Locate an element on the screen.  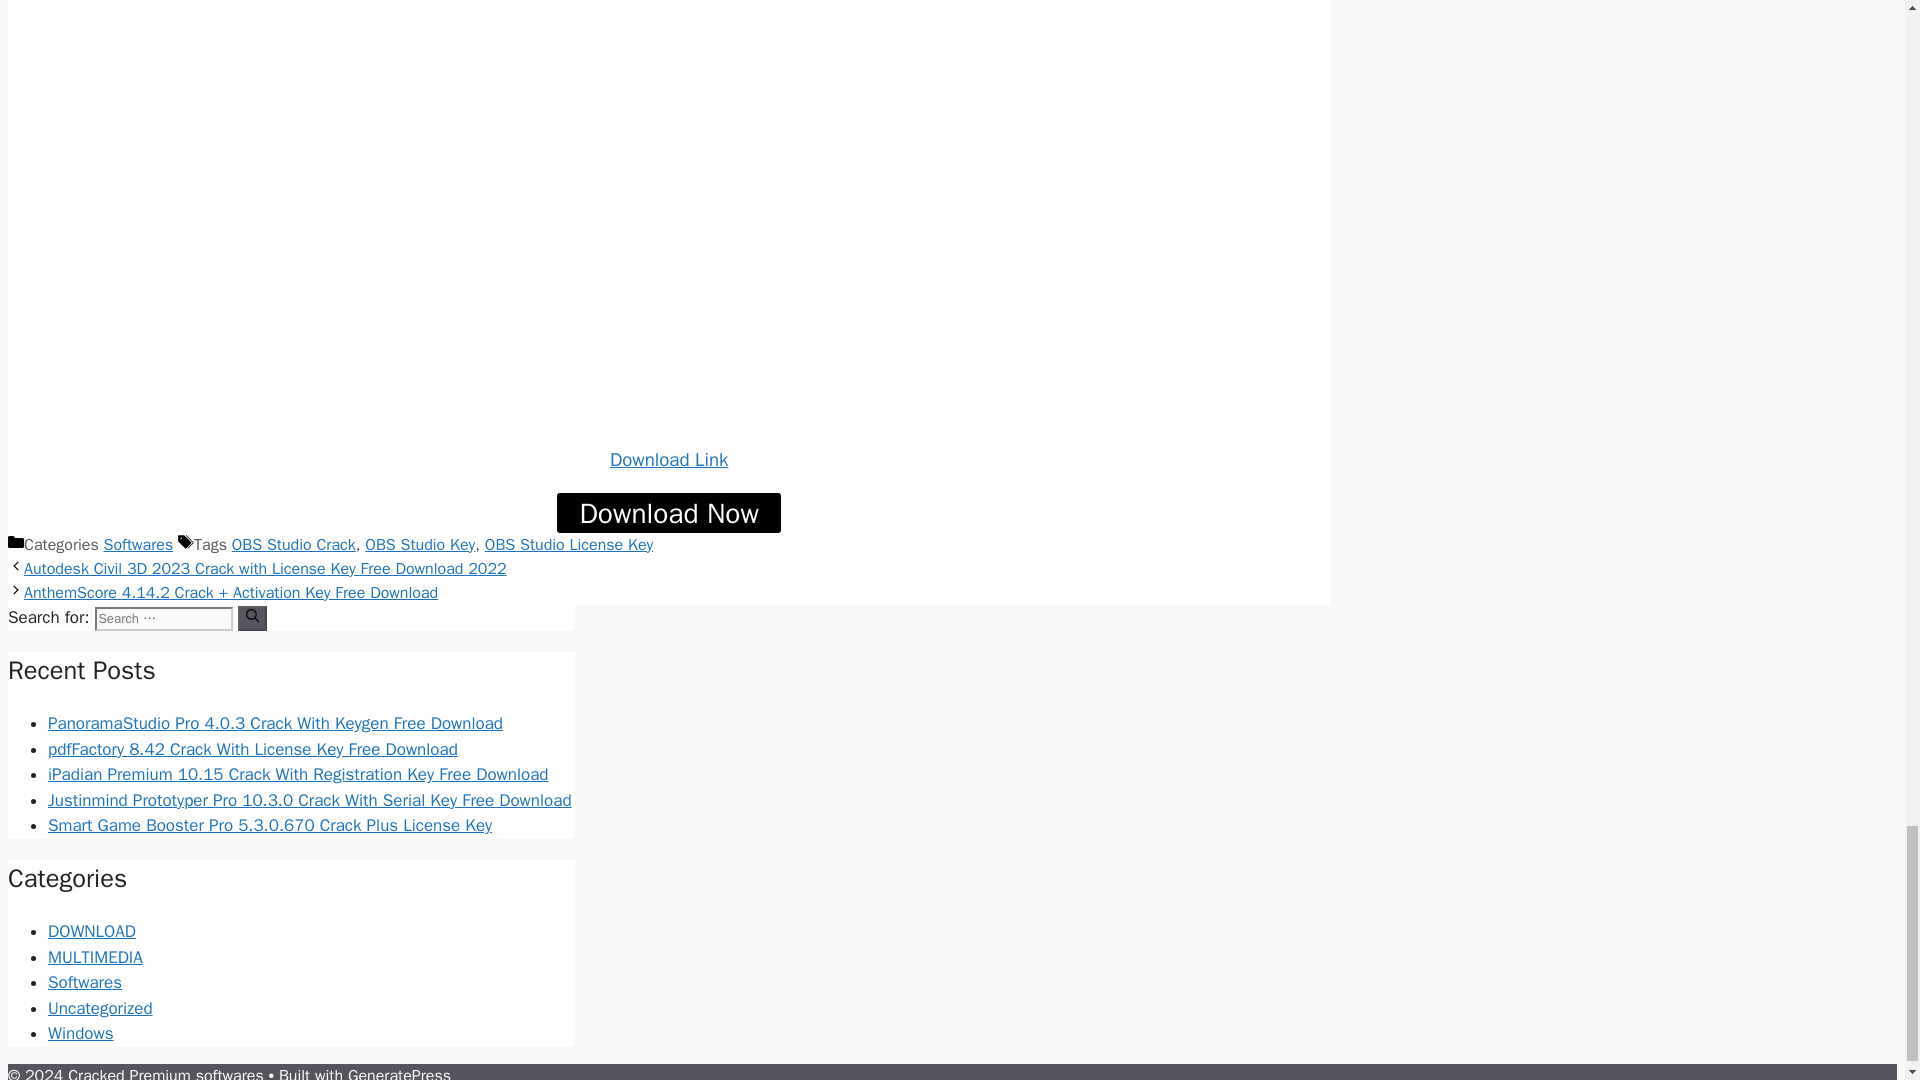
Search for: is located at coordinates (163, 618).